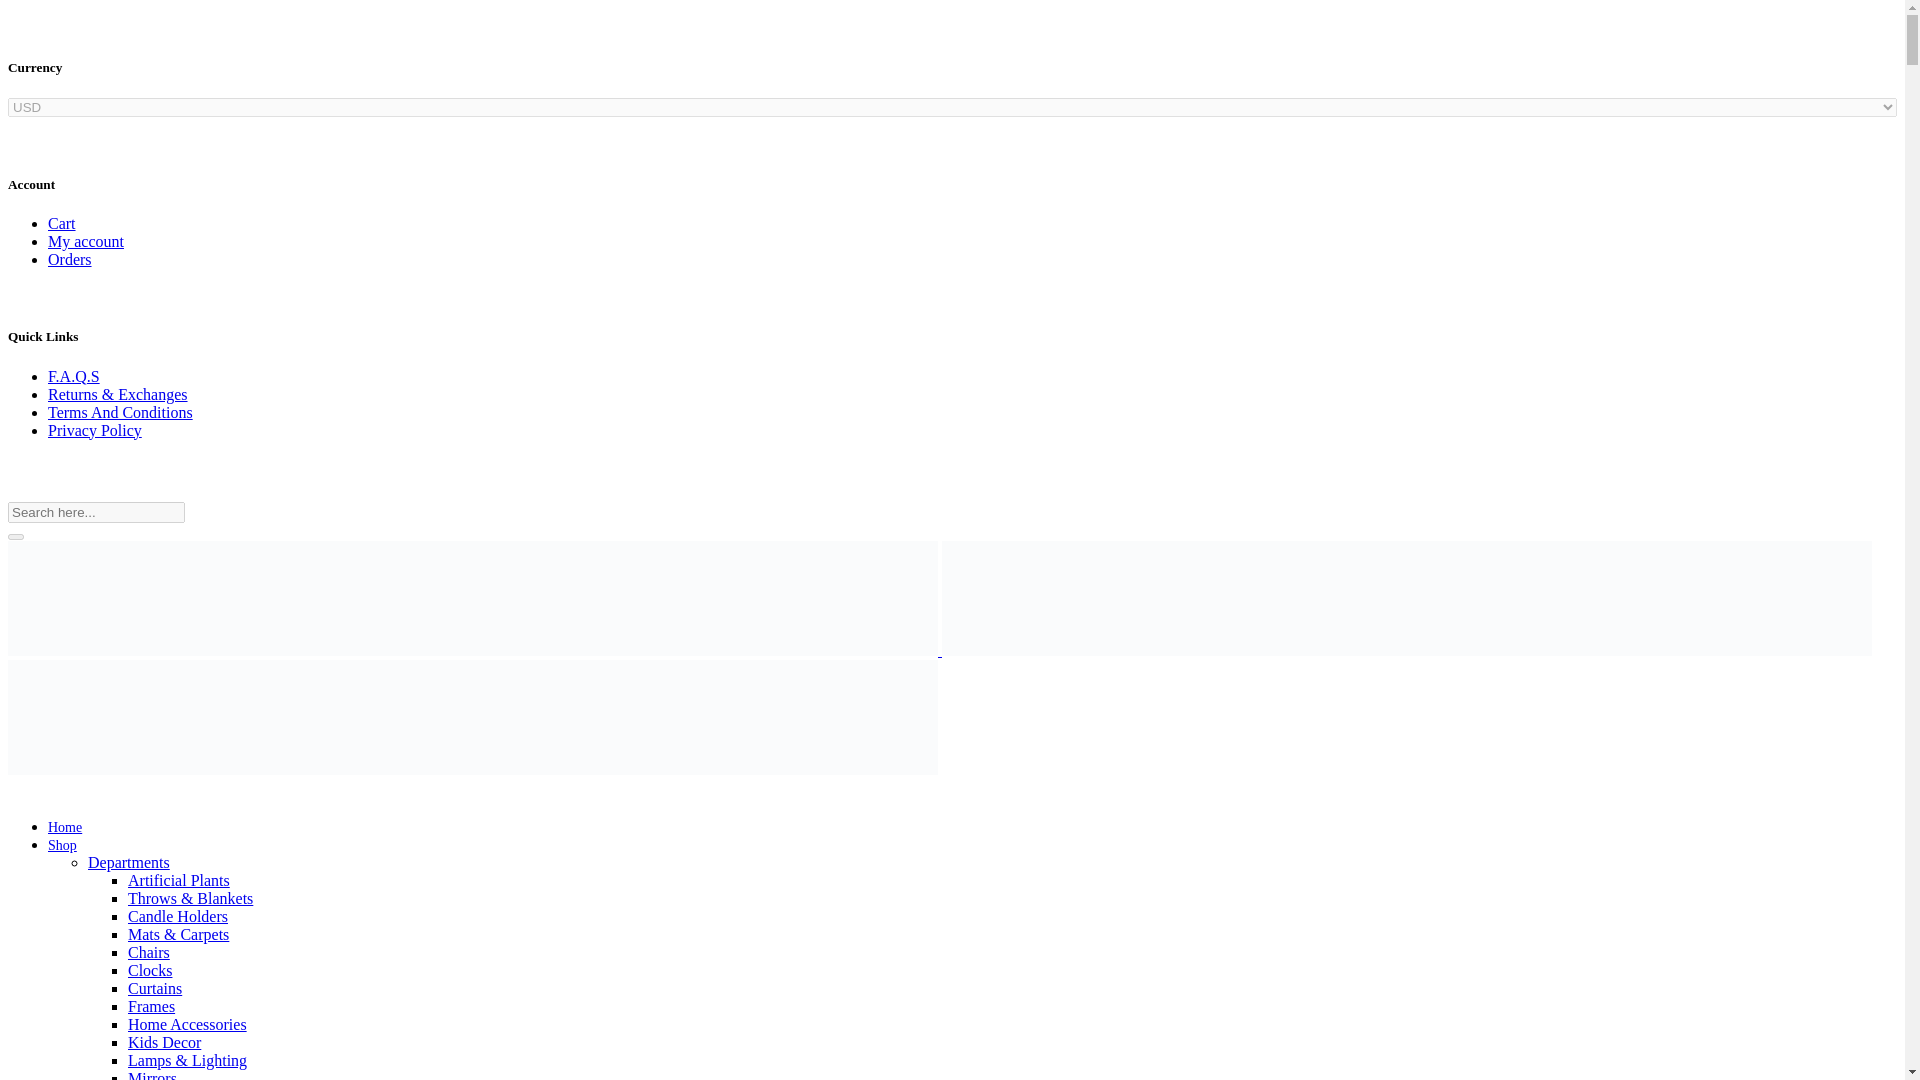 The width and height of the screenshot is (1920, 1080). I want to click on Clocks, so click(150, 970).